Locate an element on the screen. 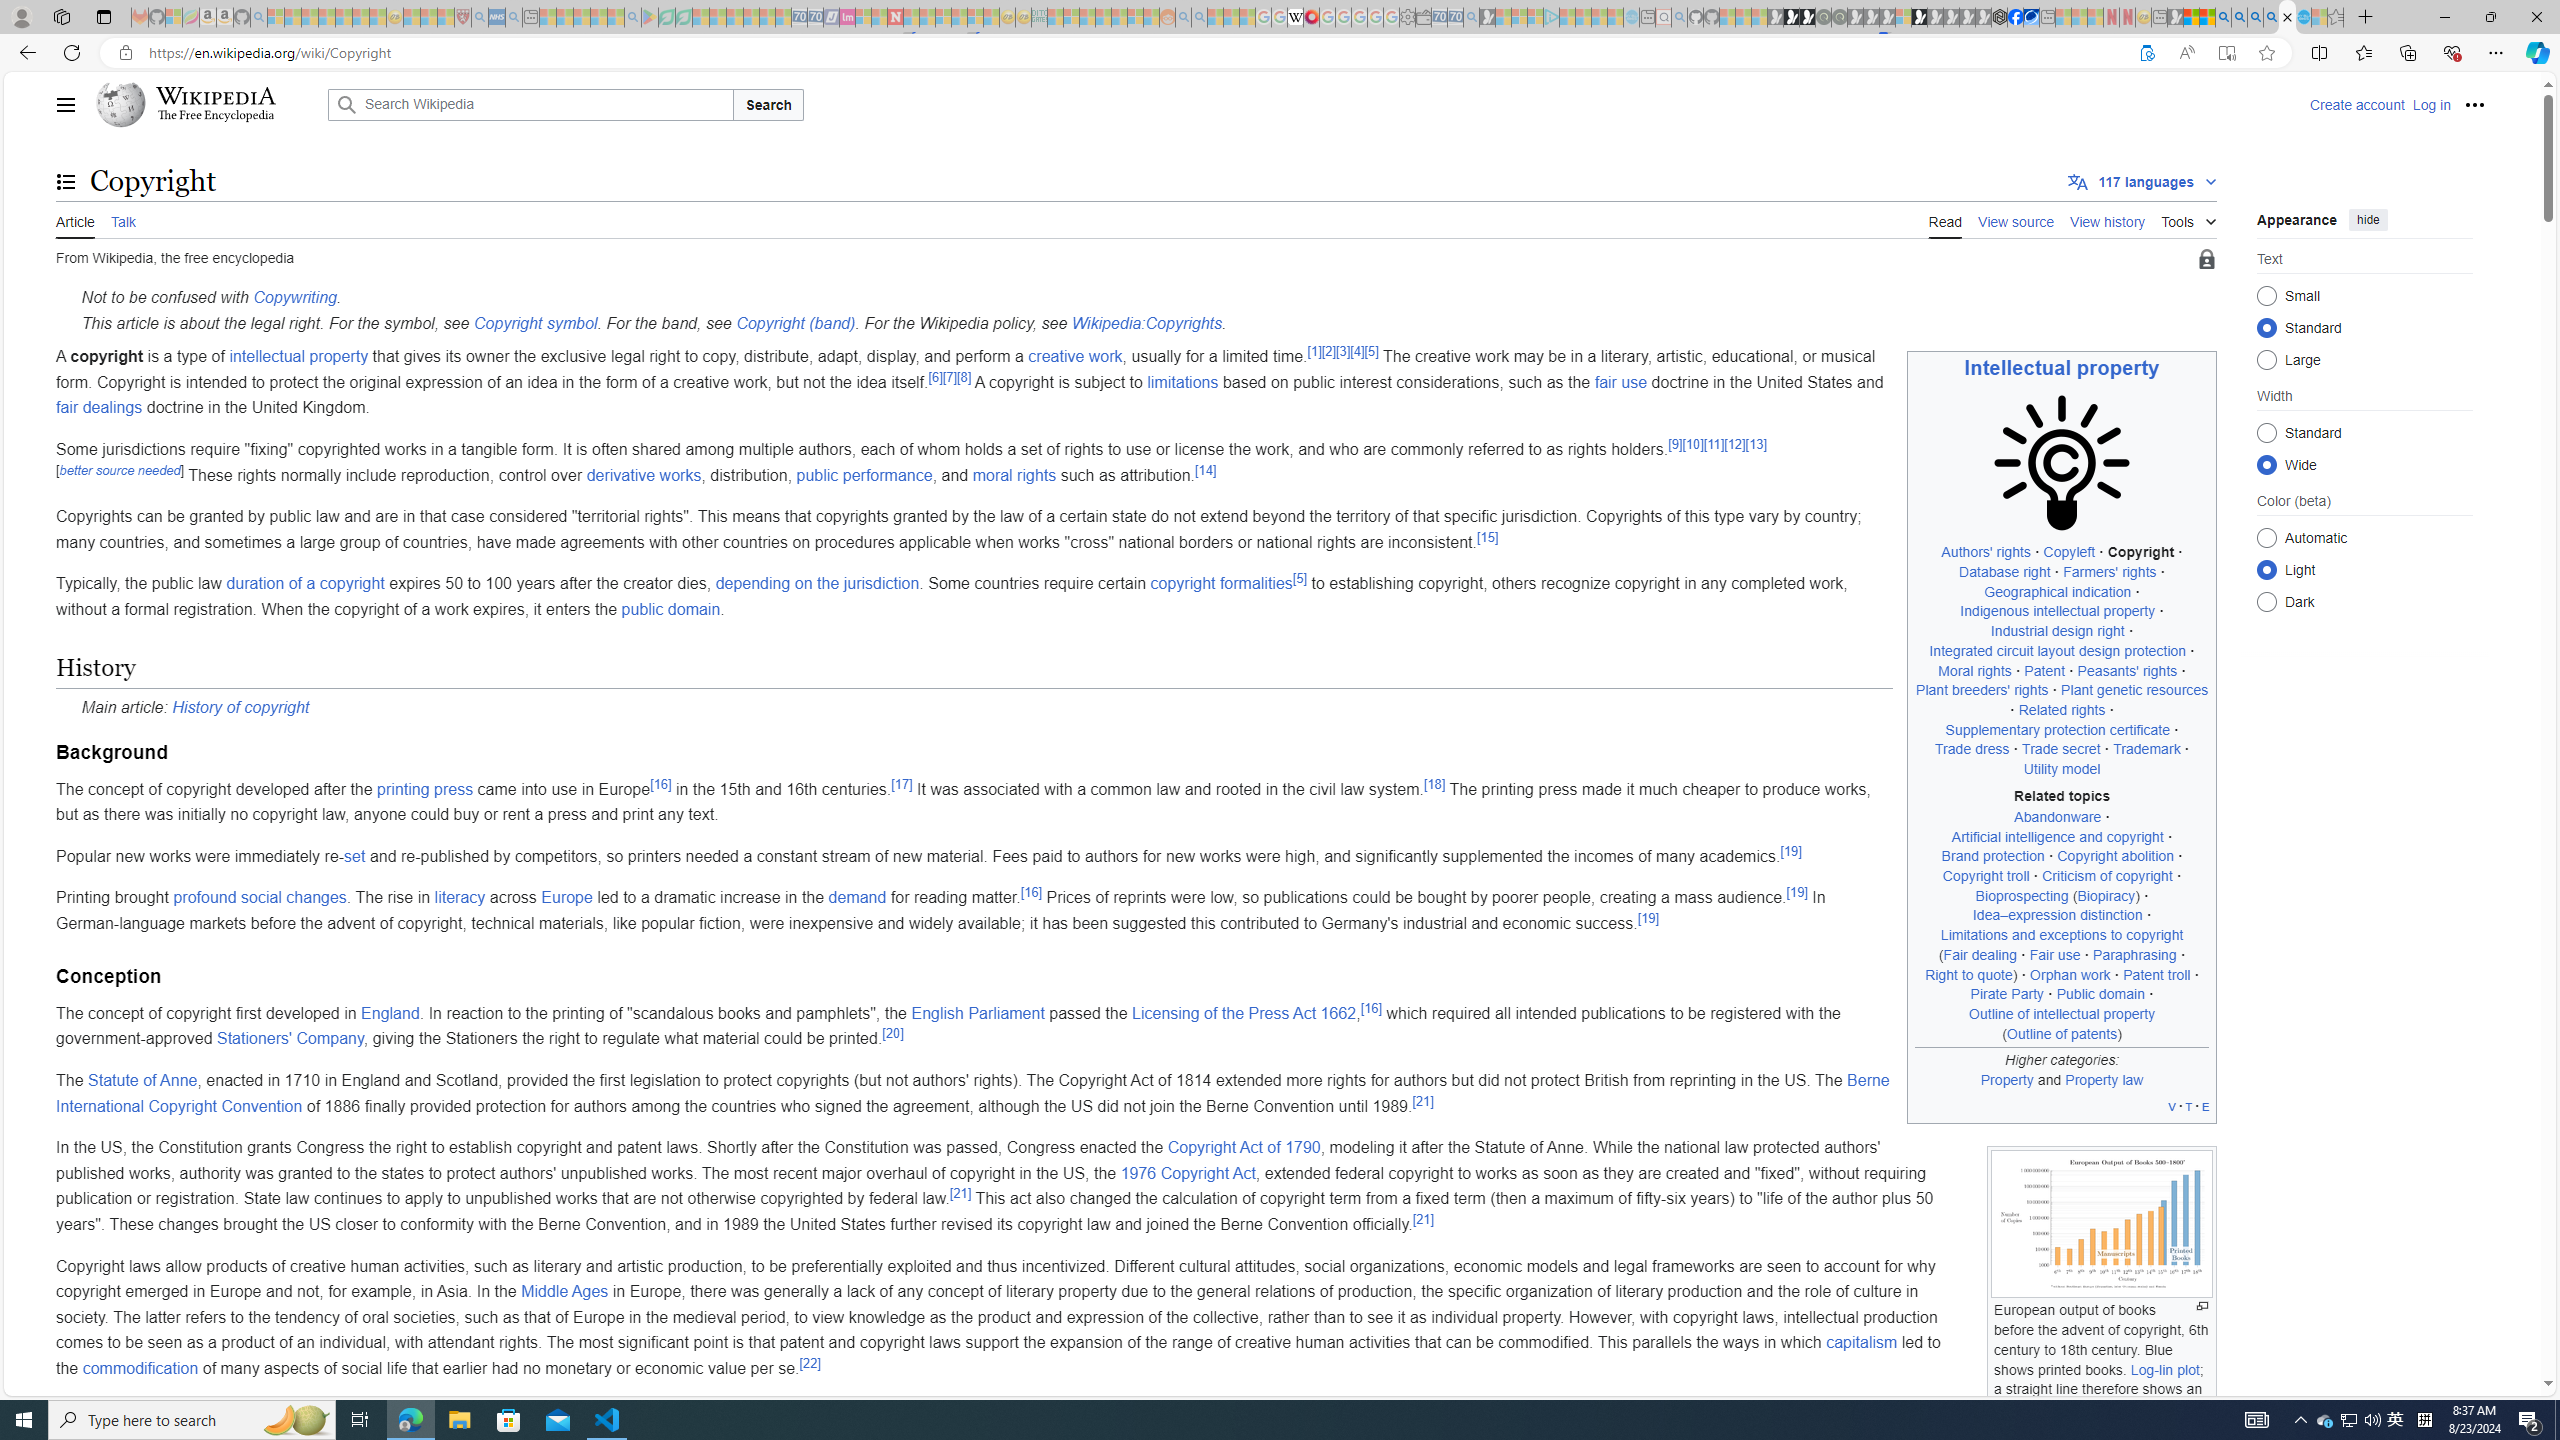 Image resolution: width=2560 pixels, height=1440 pixels. Log in is located at coordinates (2430, 104).